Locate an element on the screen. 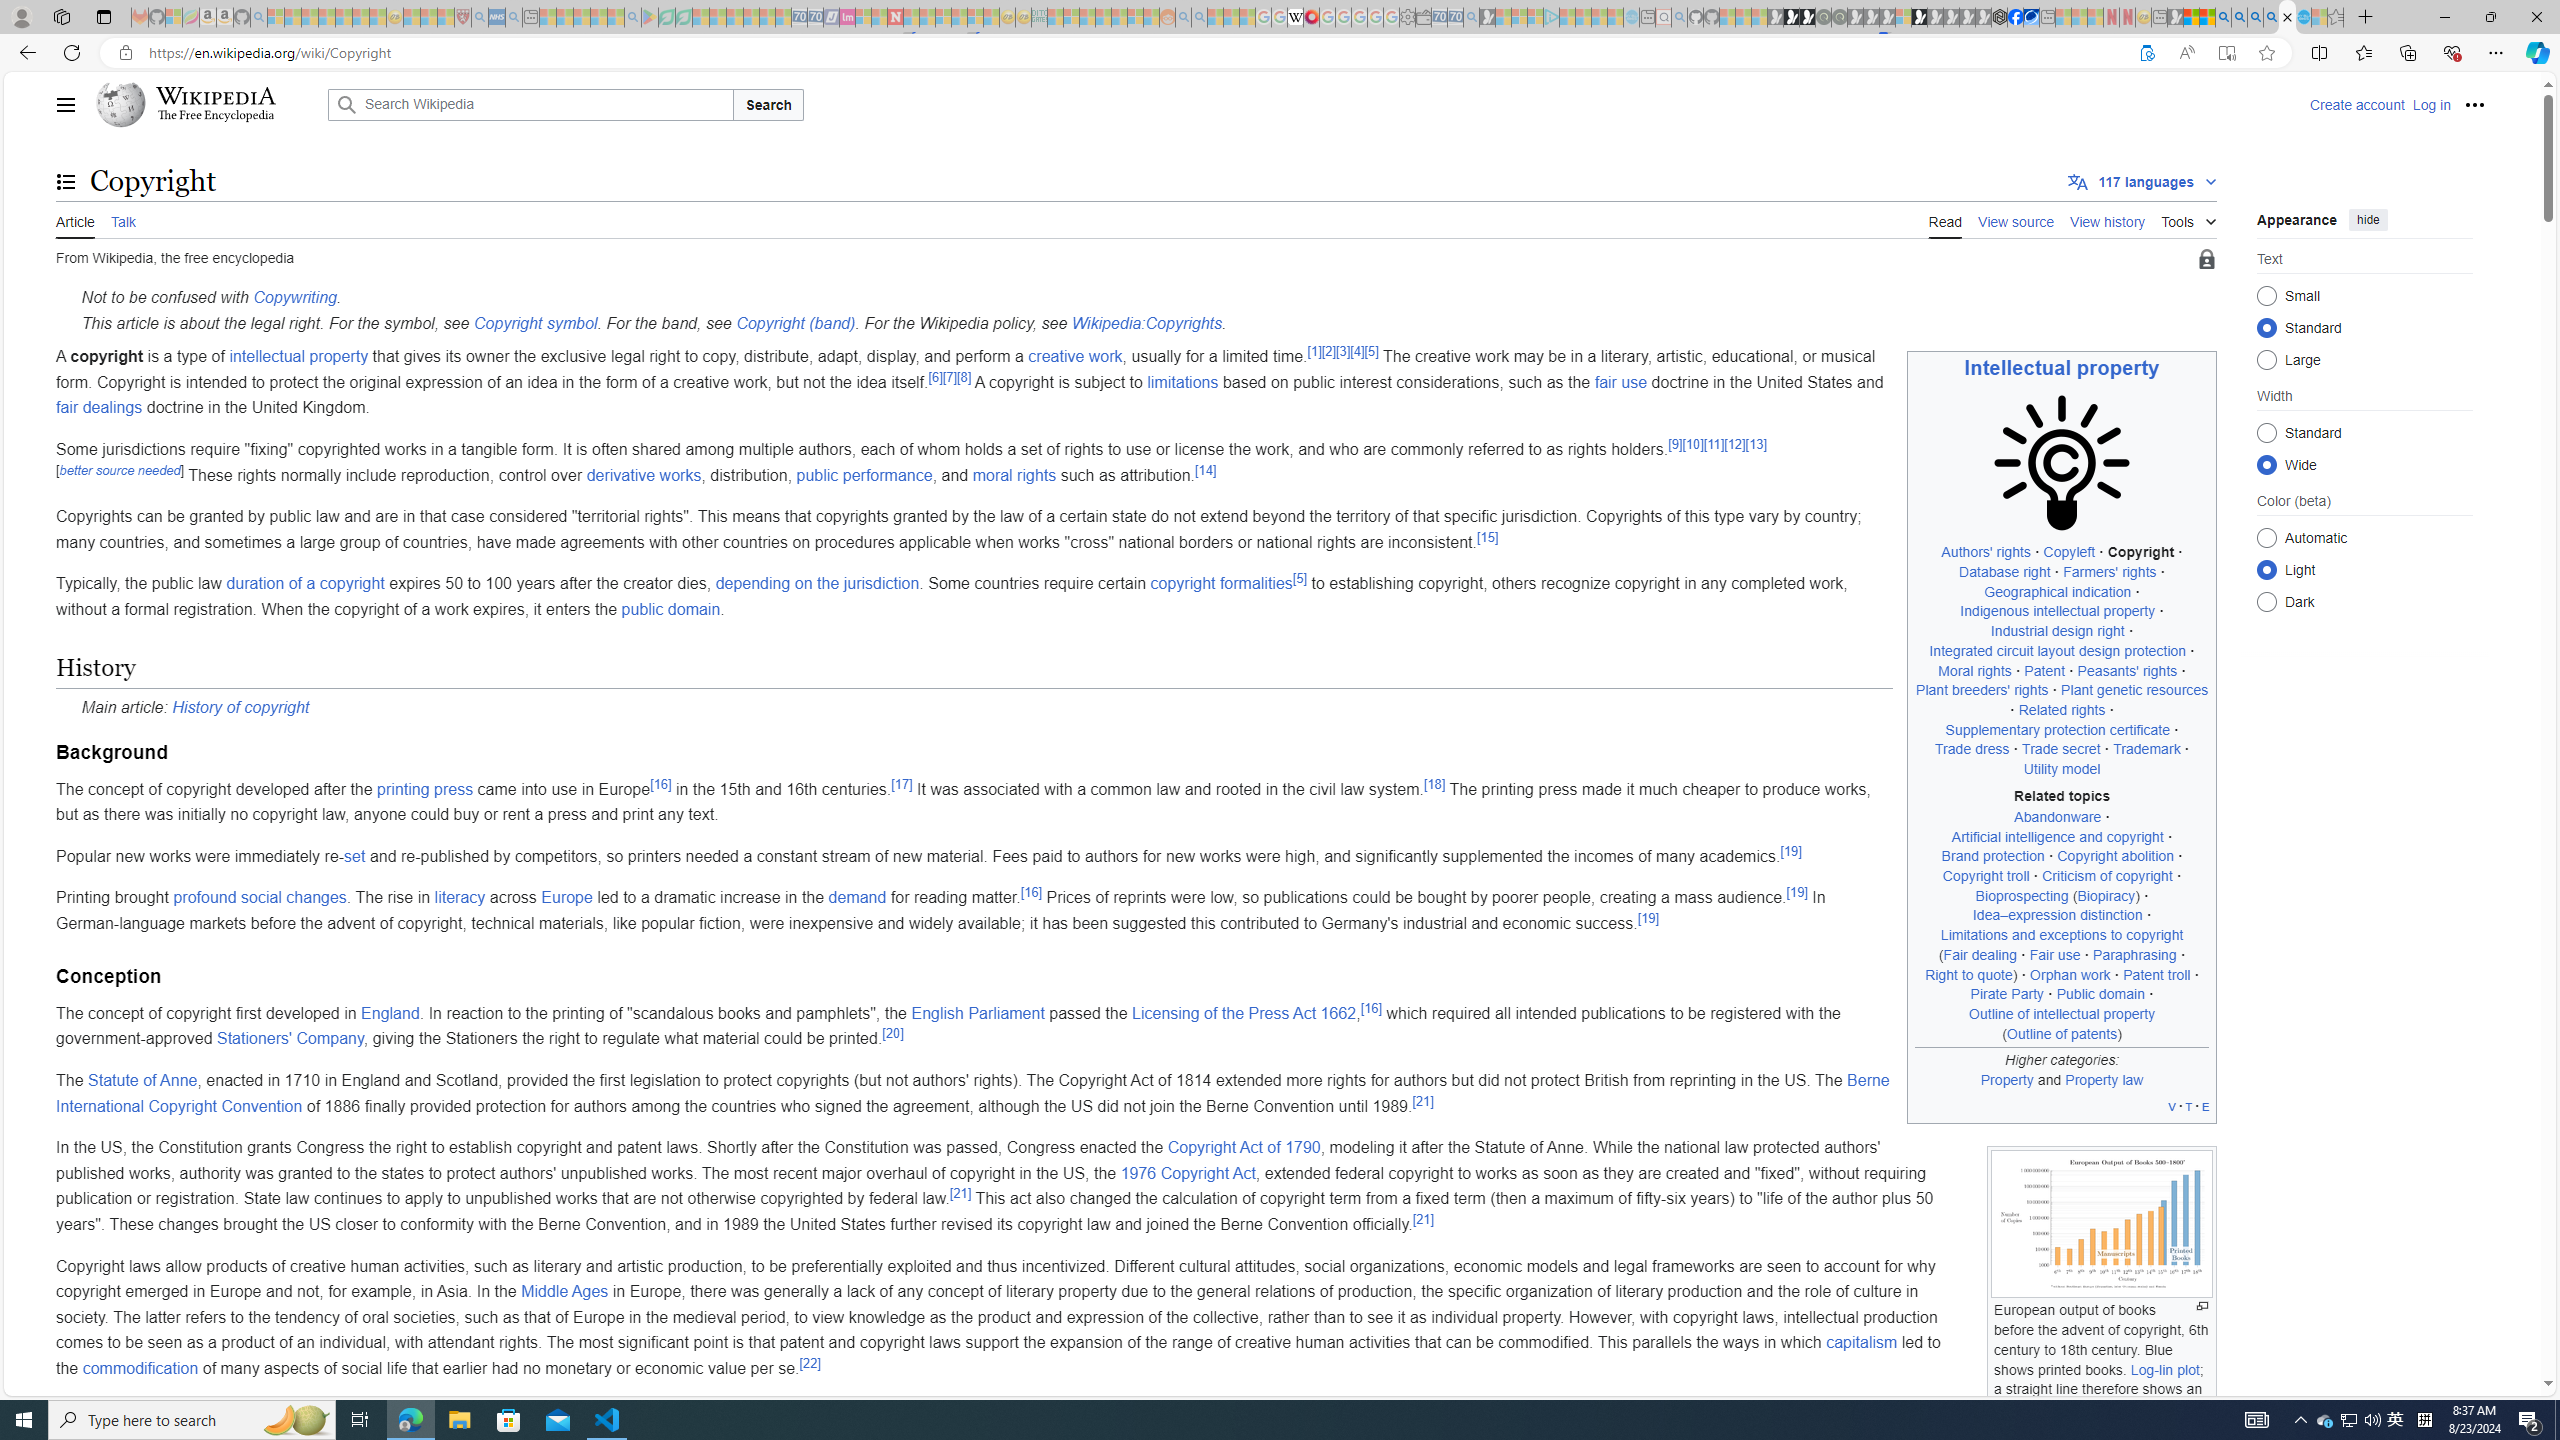 Image resolution: width=2560 pixels, height=1440 pixels. Log in is located at coordinates (2430, 104).